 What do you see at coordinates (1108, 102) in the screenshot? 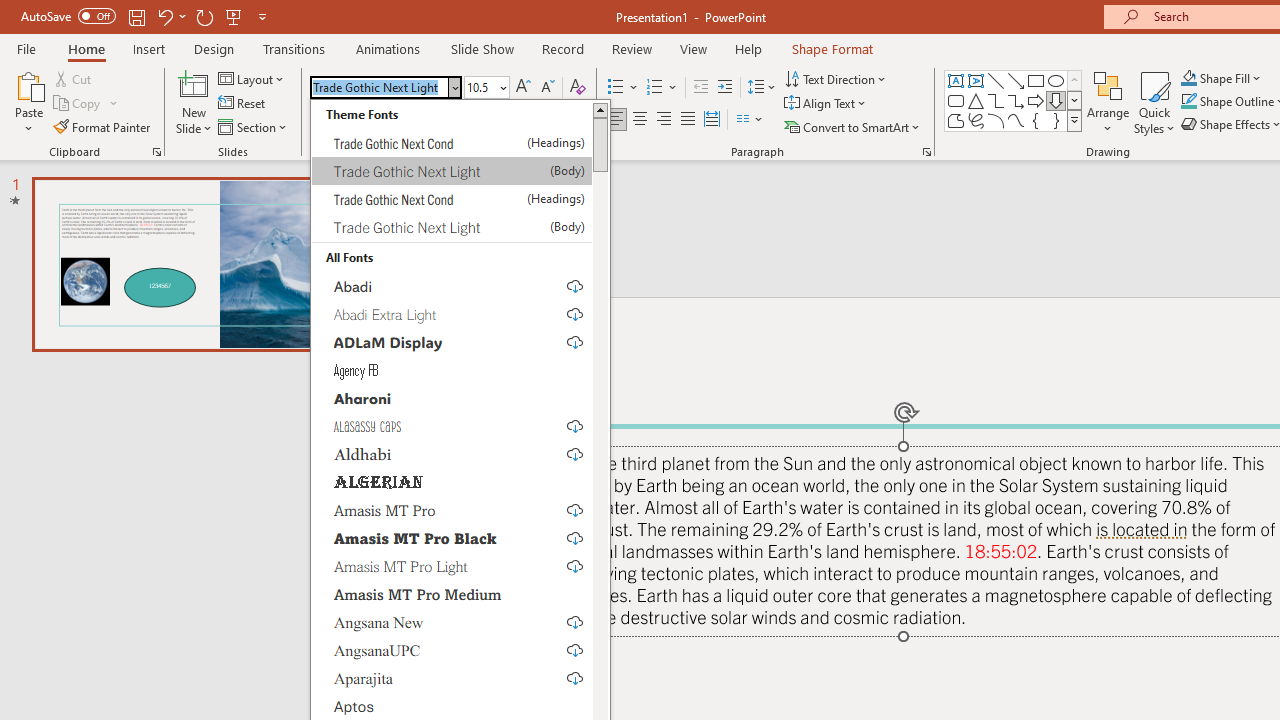
I see `Arrange` at bounding box center [1108, 102].